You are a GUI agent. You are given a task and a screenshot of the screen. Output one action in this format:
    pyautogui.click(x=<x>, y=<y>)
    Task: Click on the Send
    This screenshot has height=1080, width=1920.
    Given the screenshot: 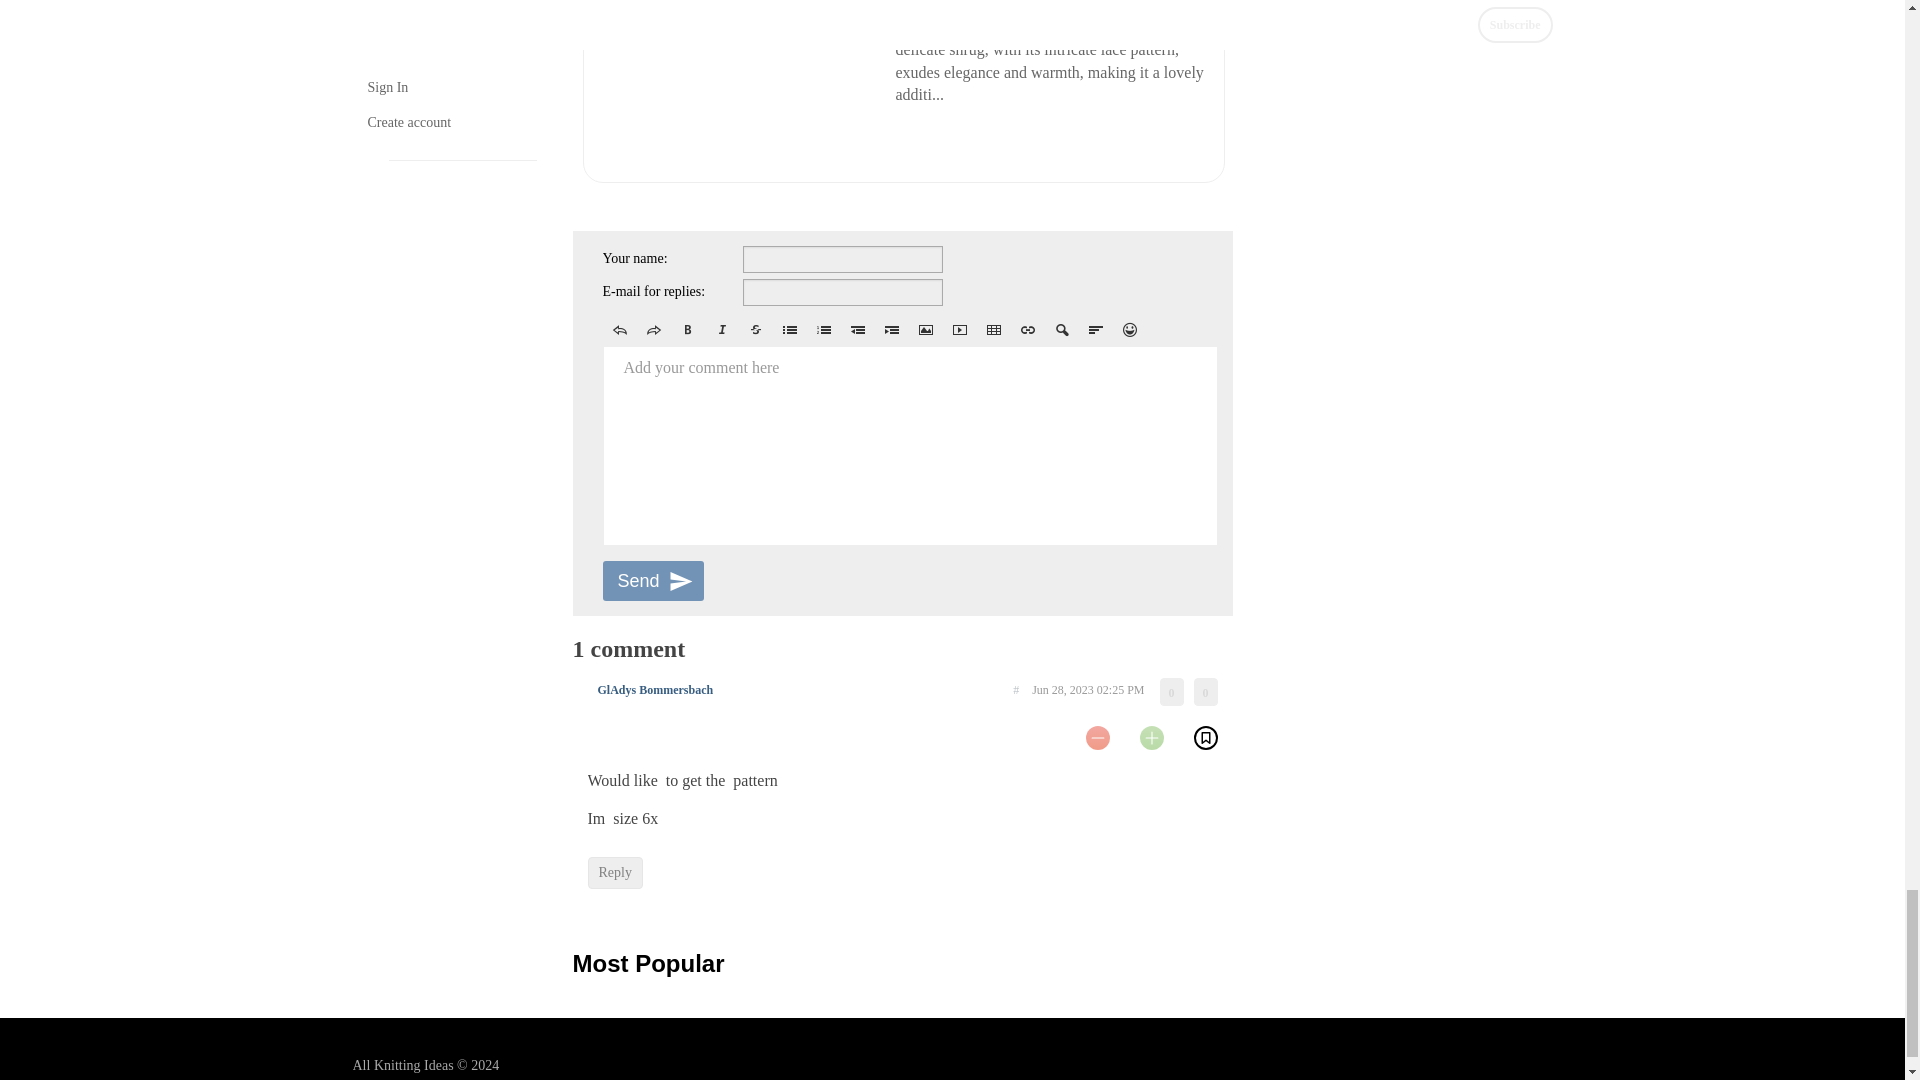 What is the action you would take?
    pyautogui.click(x=652, y=580)
    